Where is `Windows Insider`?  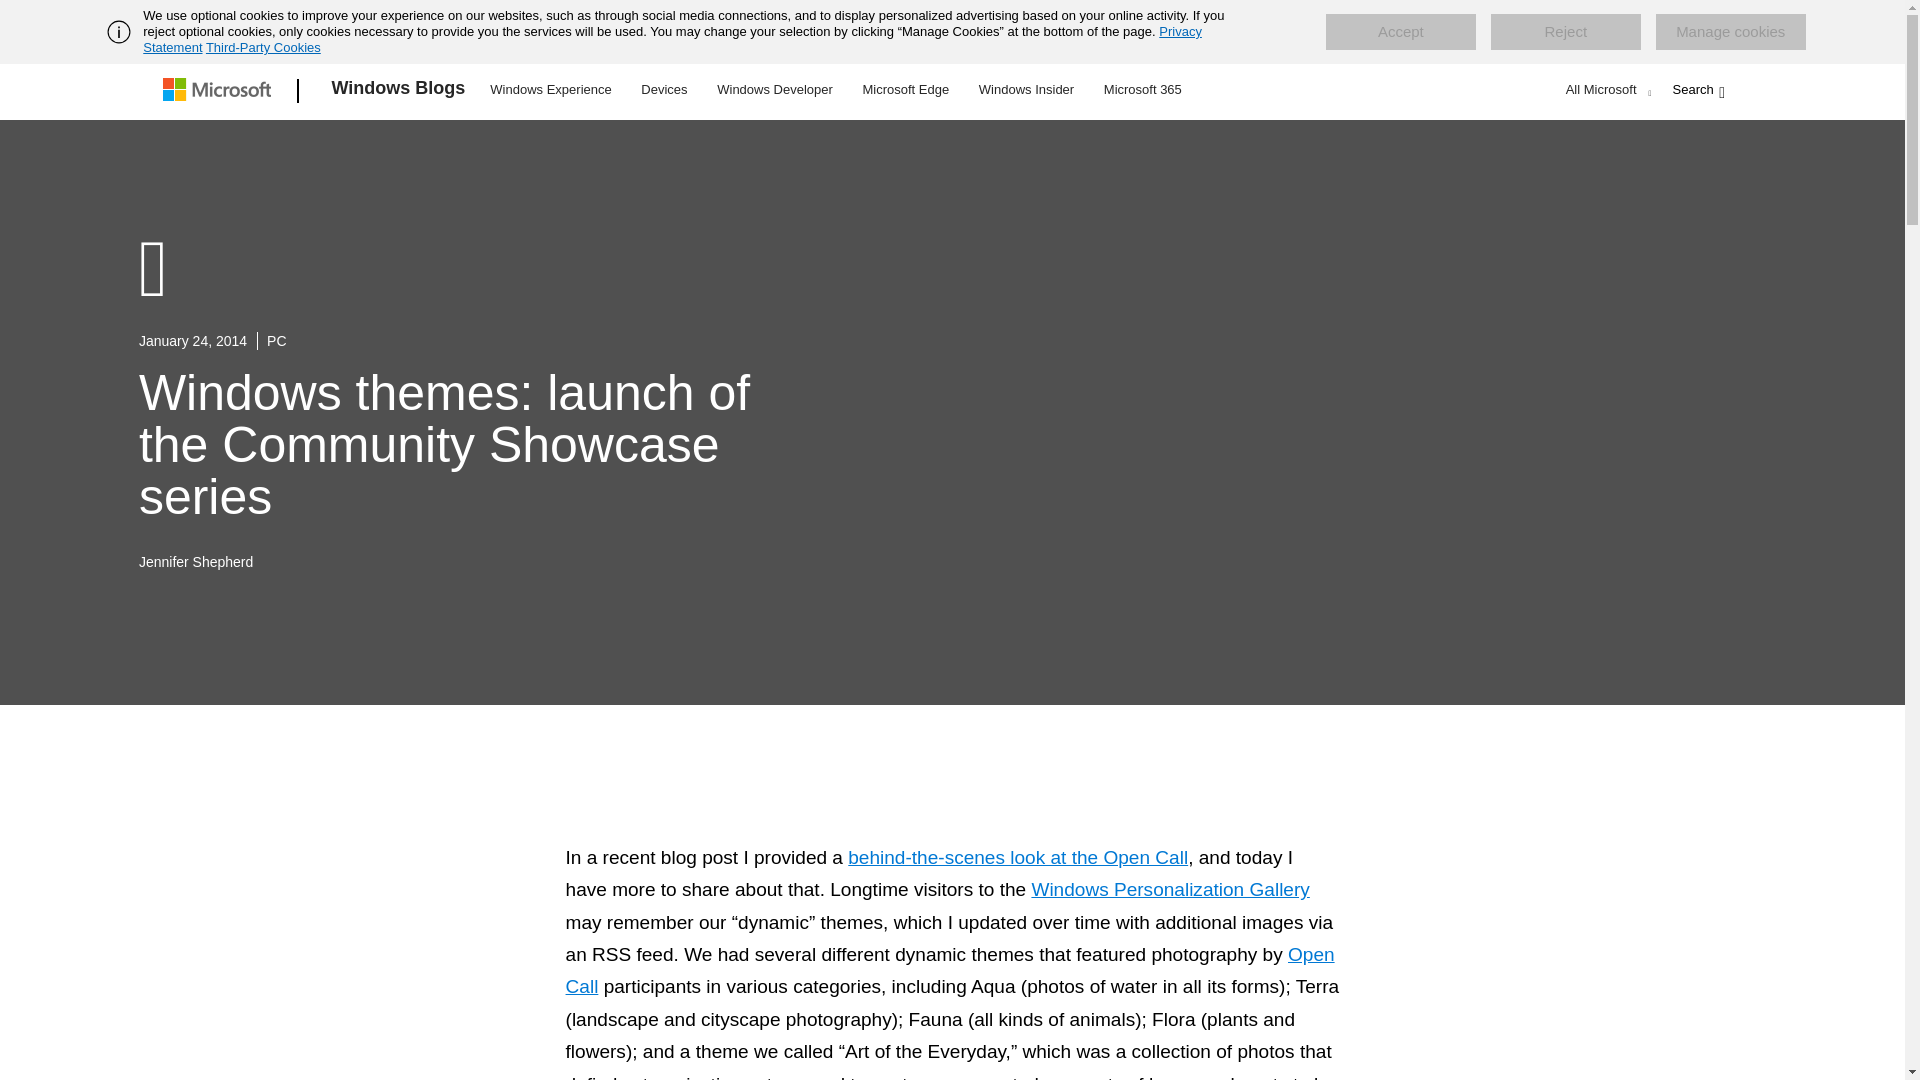 Windows Insider is located at coordinates (1026, 88).